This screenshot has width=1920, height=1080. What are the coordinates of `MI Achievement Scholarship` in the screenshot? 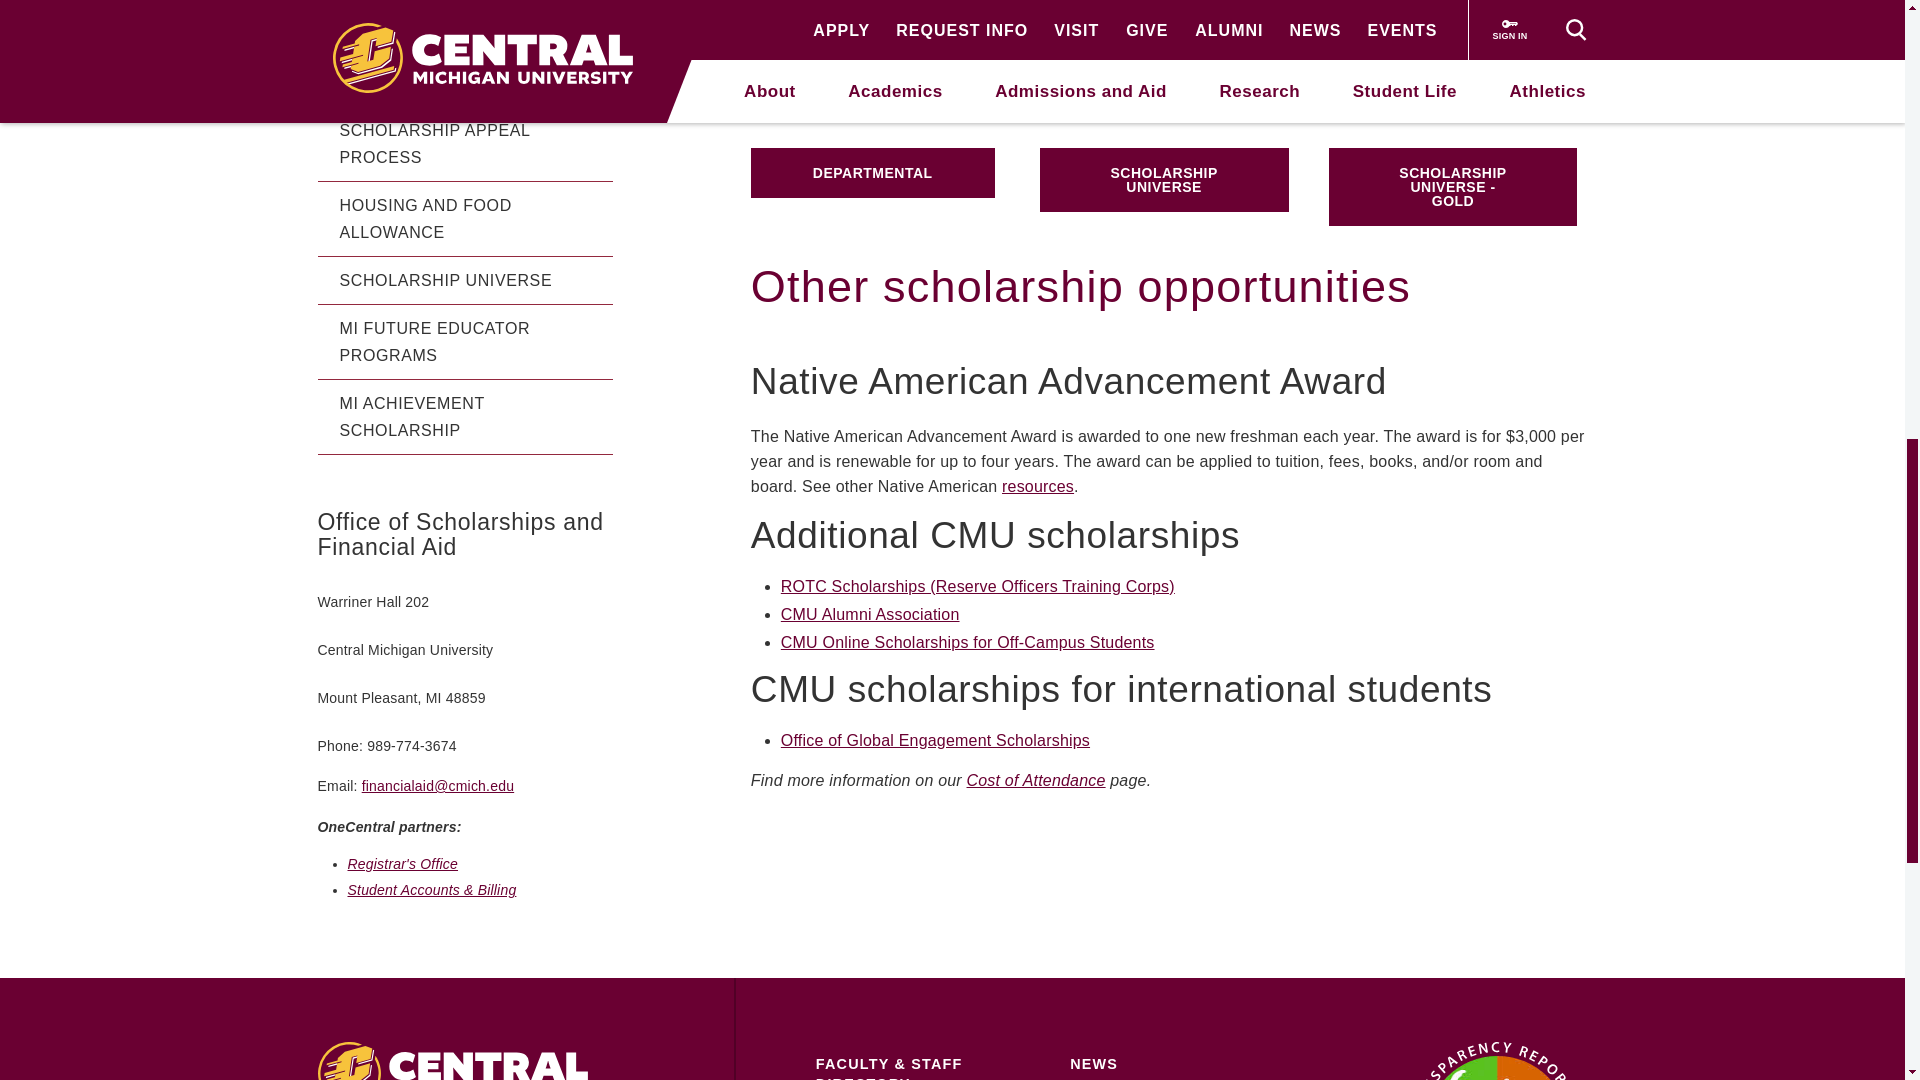 It's located at (465, 417).